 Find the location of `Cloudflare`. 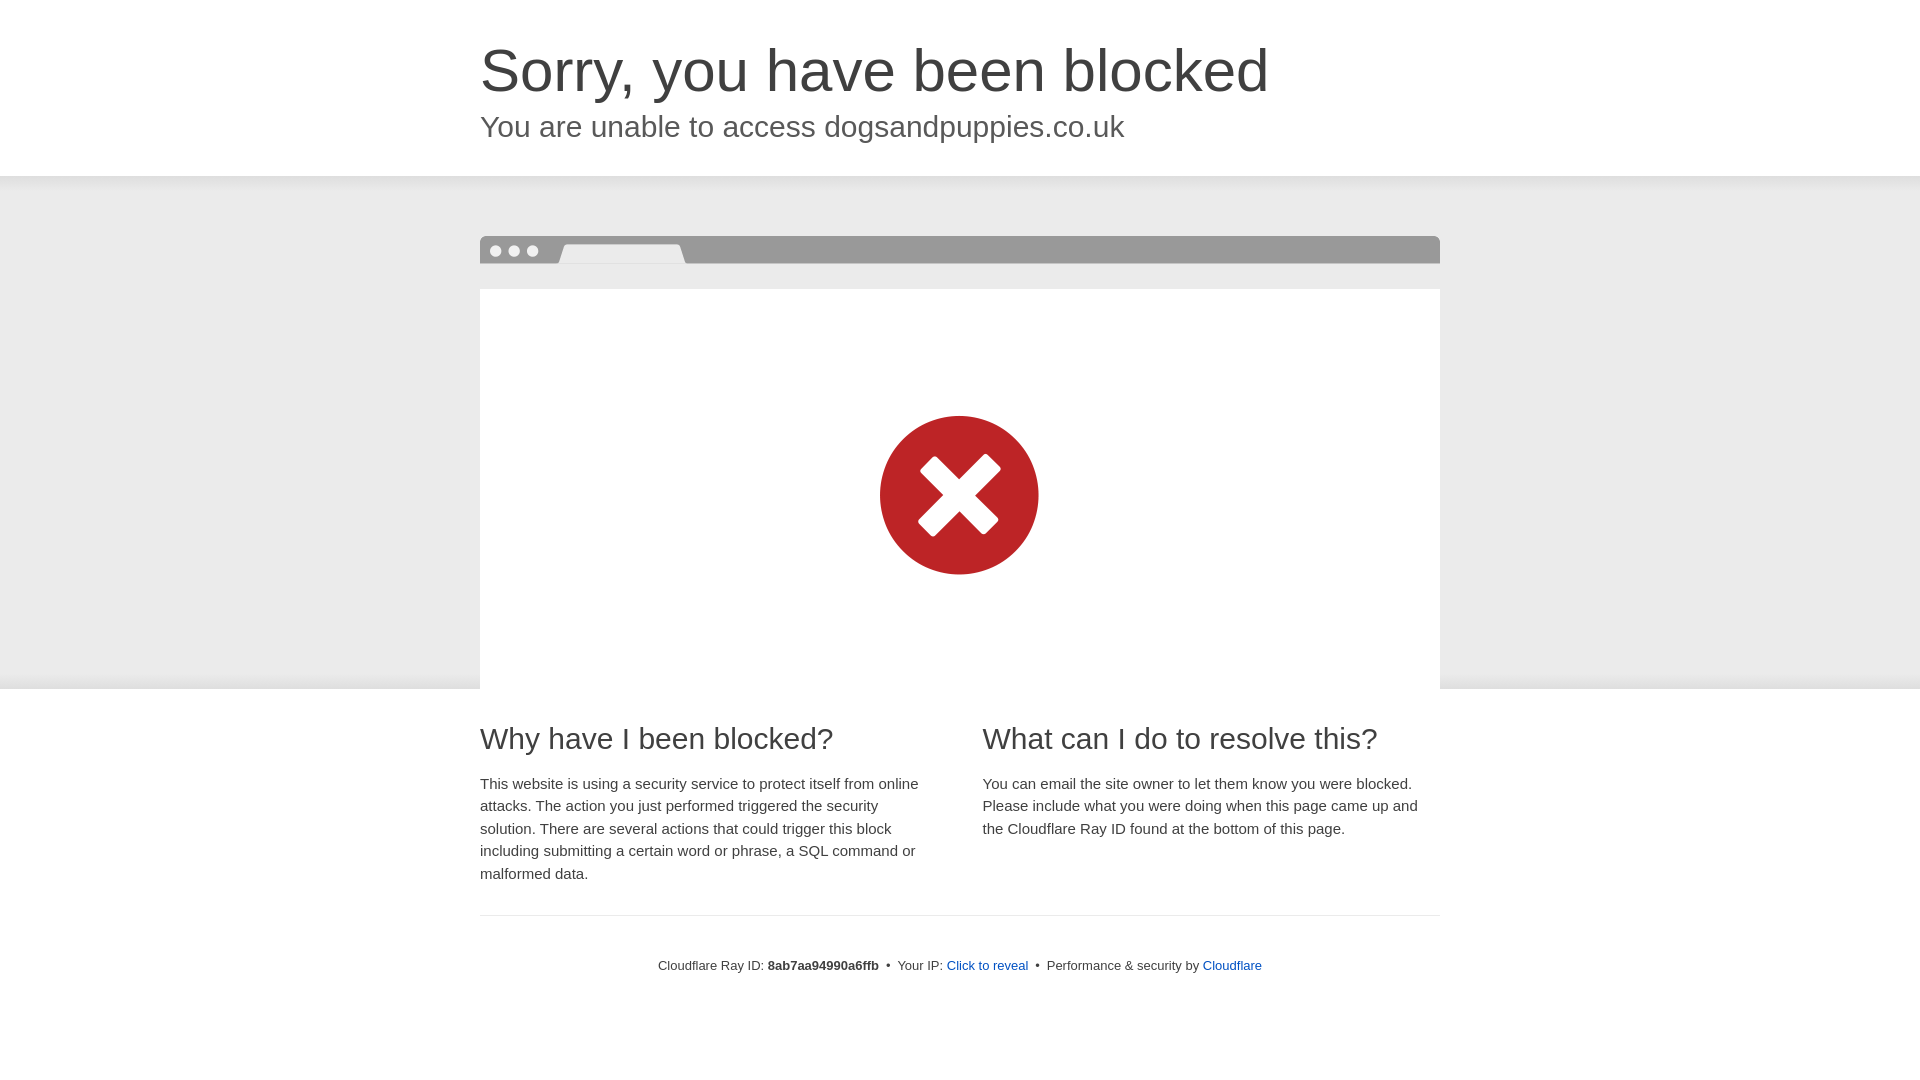

Cloudflare is located at coordinates (1232, 965).